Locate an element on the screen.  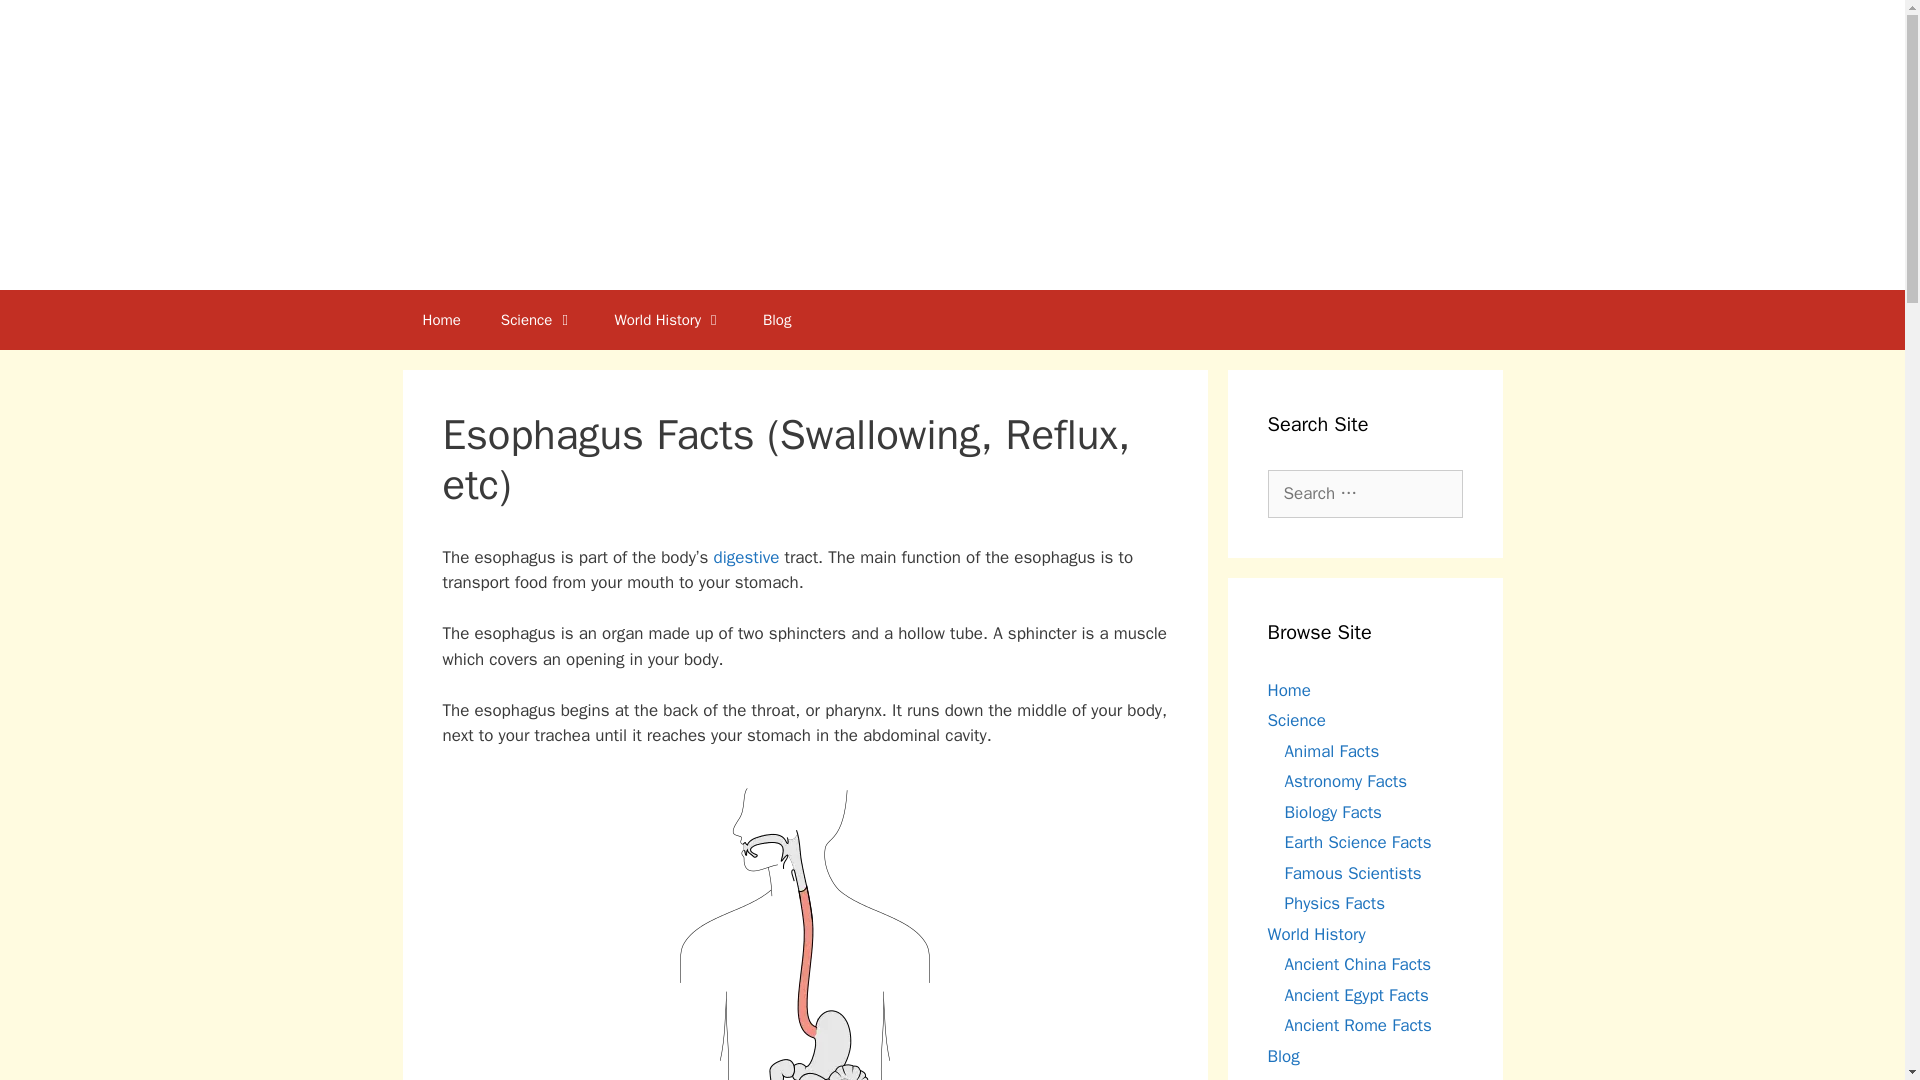
World History is located at coordinates (668, 320).